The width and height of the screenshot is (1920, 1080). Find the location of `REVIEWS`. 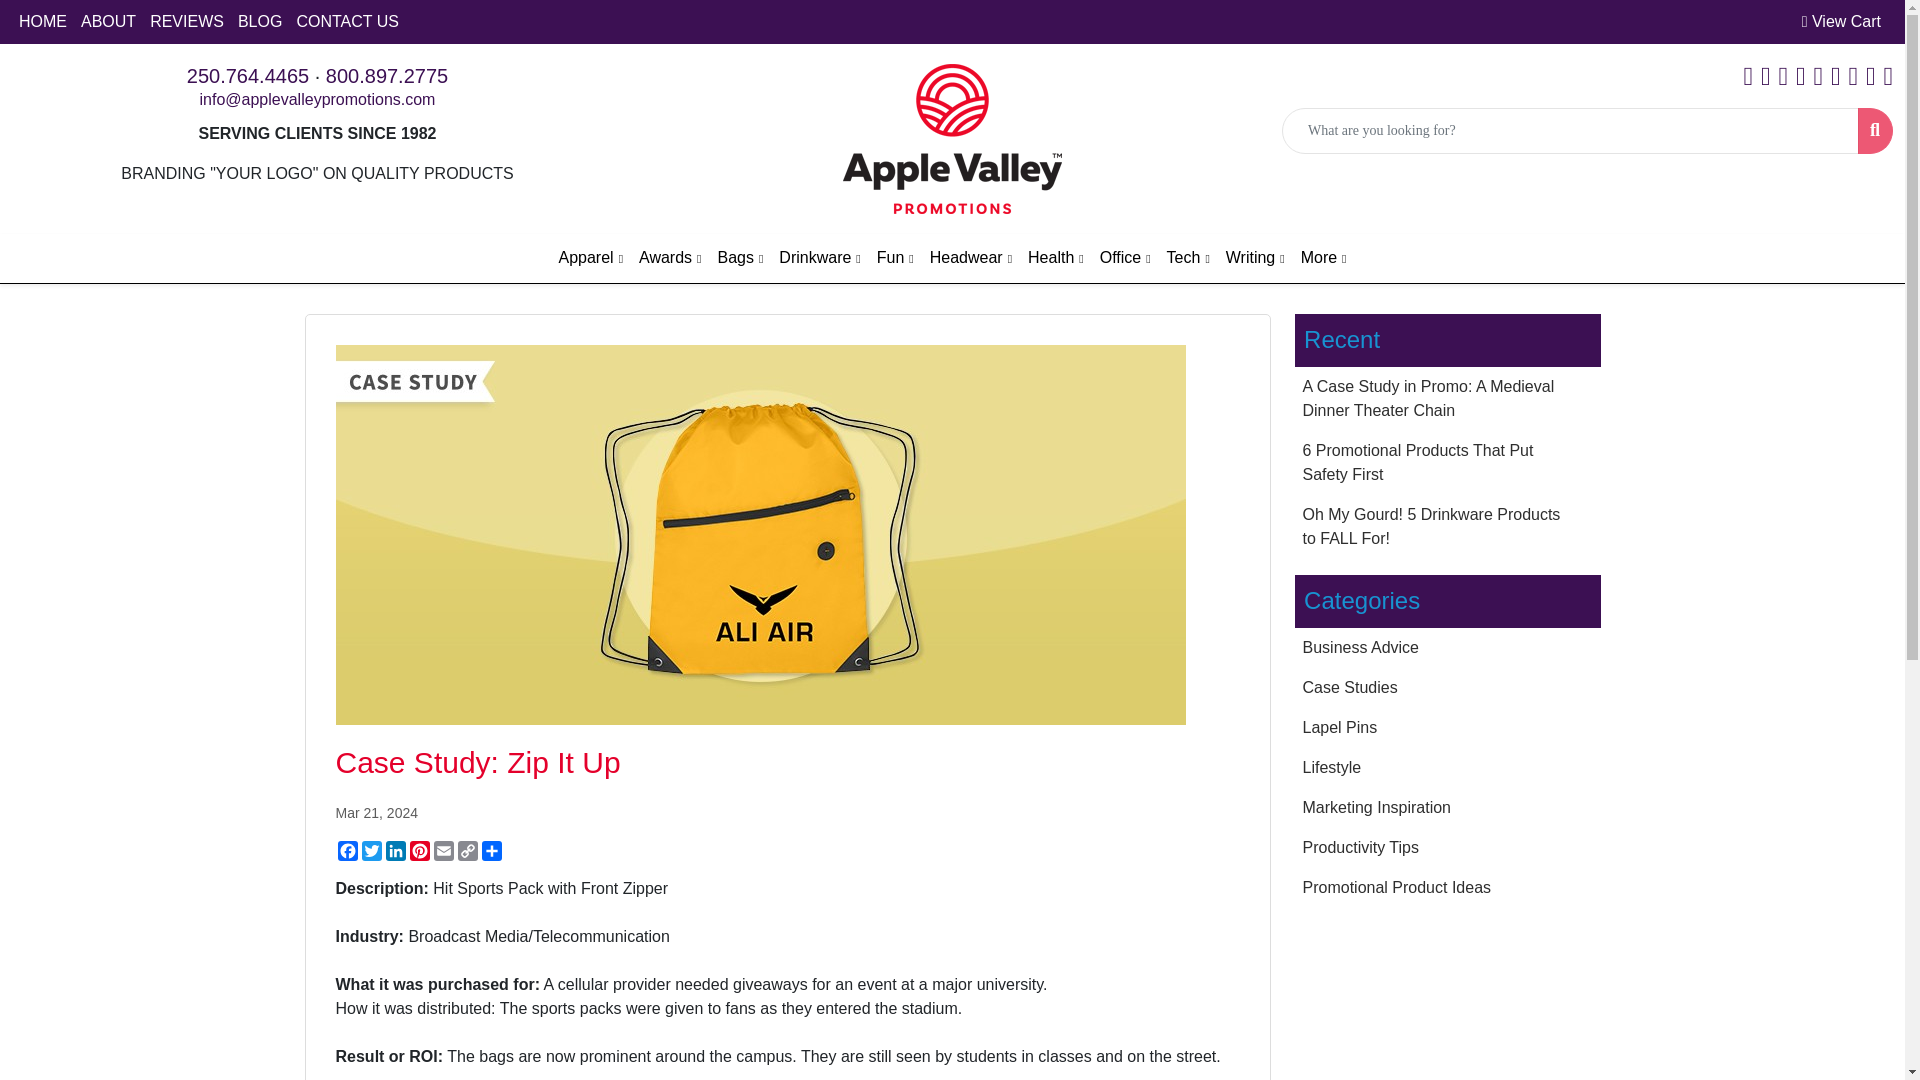

REVIEWS is located at coordinates (186, 22).